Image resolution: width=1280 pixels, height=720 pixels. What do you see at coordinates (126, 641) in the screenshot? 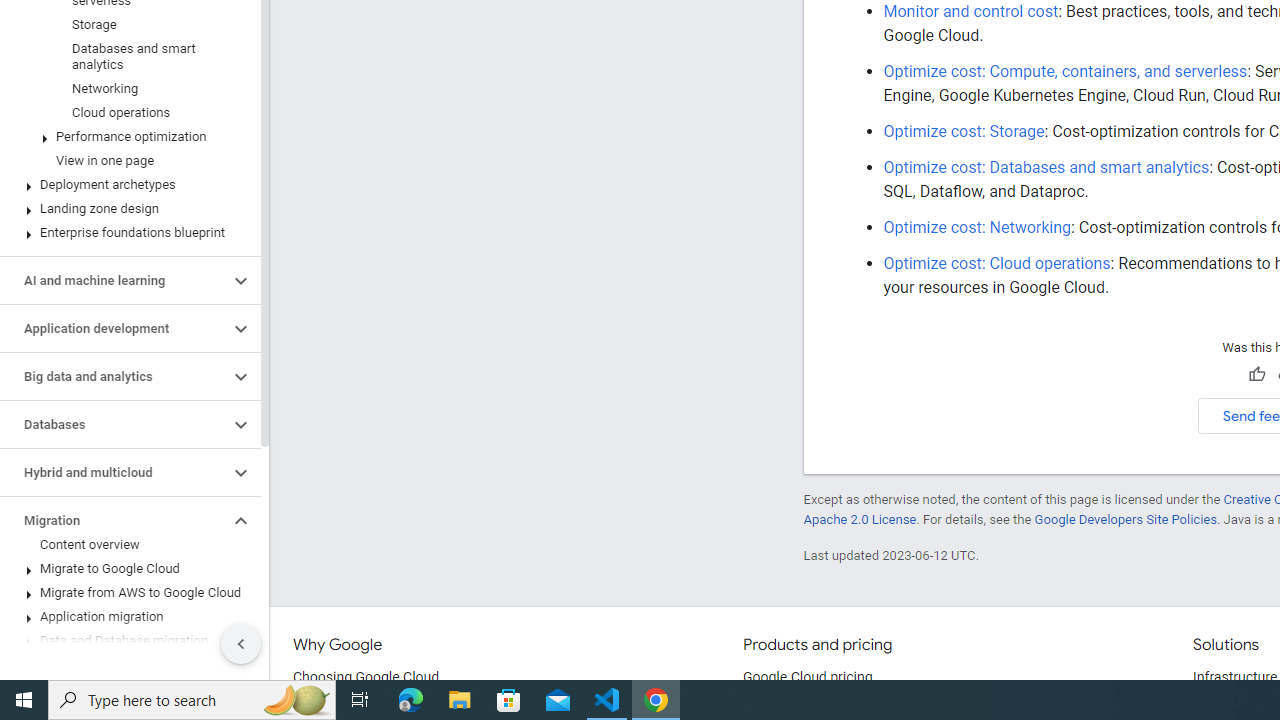
I see `Data and Database migration` at bounding box center [126, 641].